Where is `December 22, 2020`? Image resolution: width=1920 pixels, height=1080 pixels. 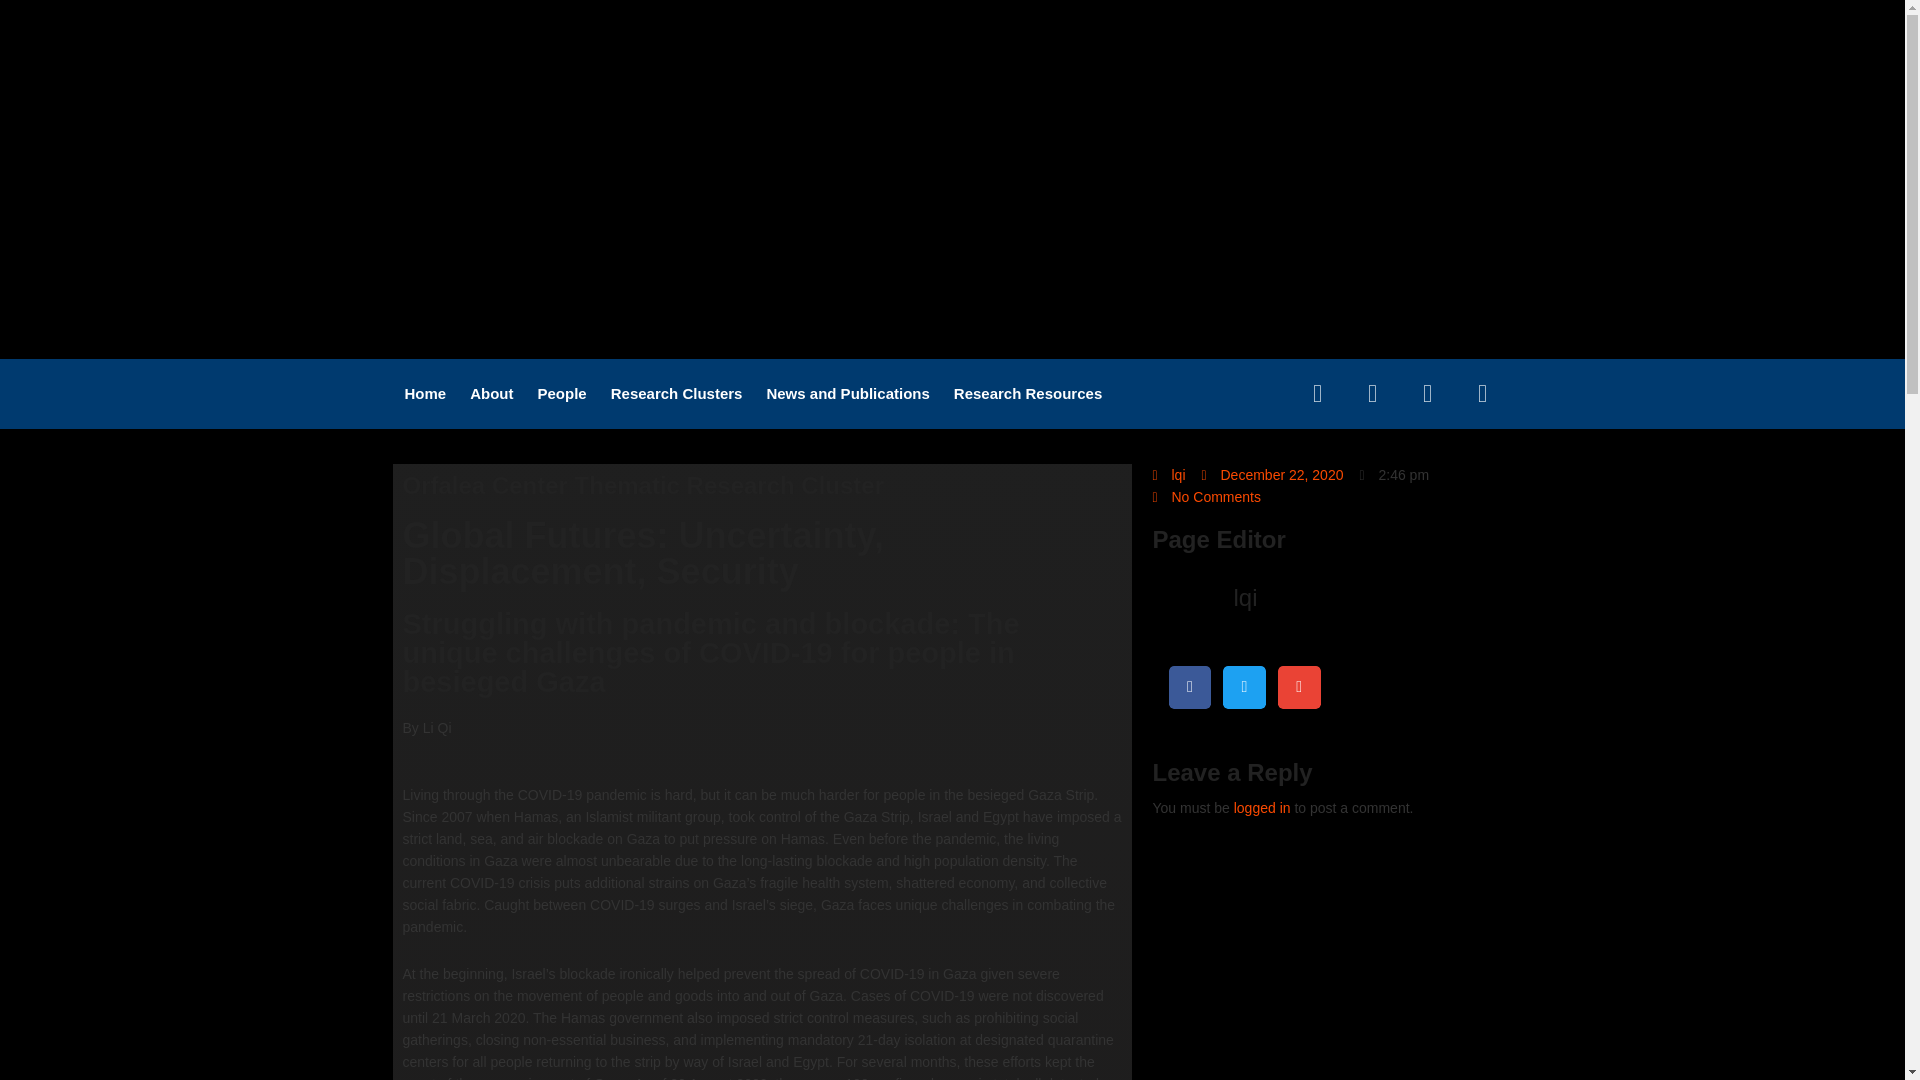
December 22, 2020 is located at coordinates (1272, 475).